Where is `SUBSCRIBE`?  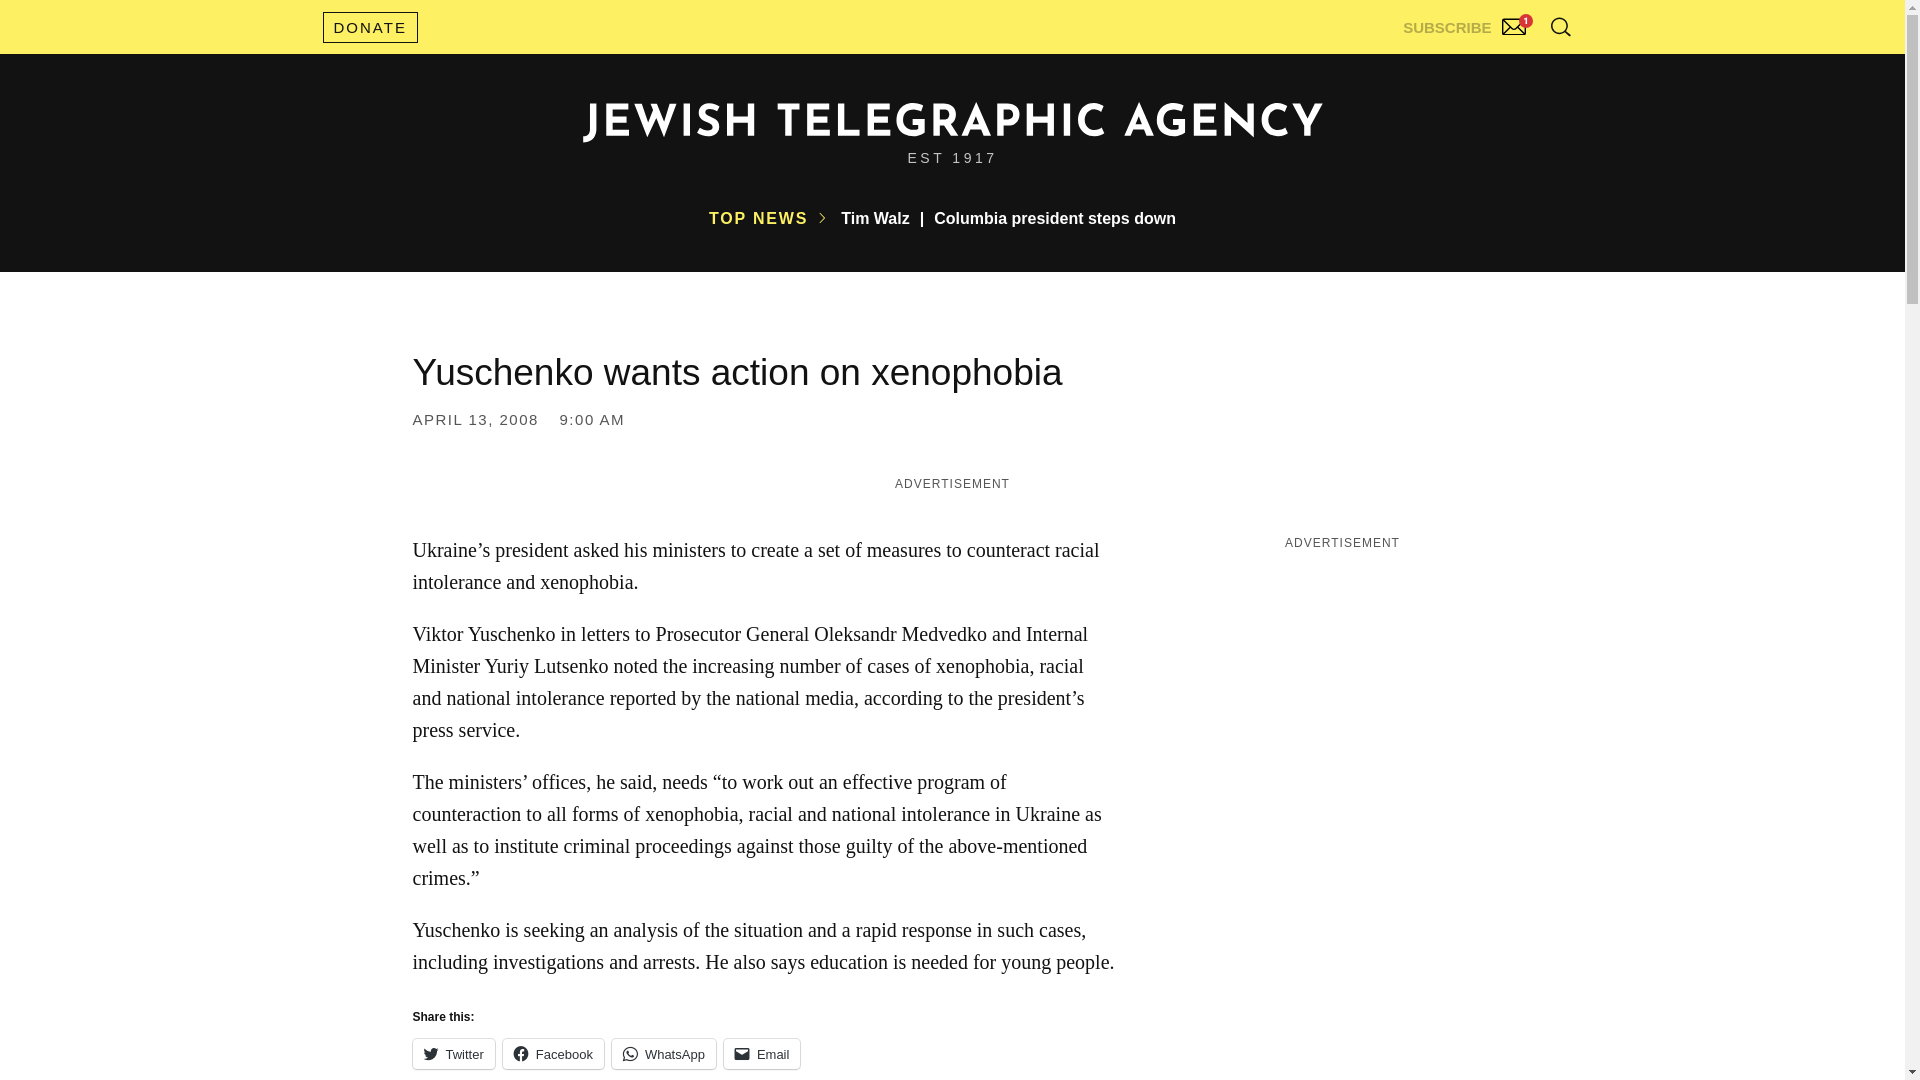 SUBSCRIBE is located at coordinates (1467, 22).